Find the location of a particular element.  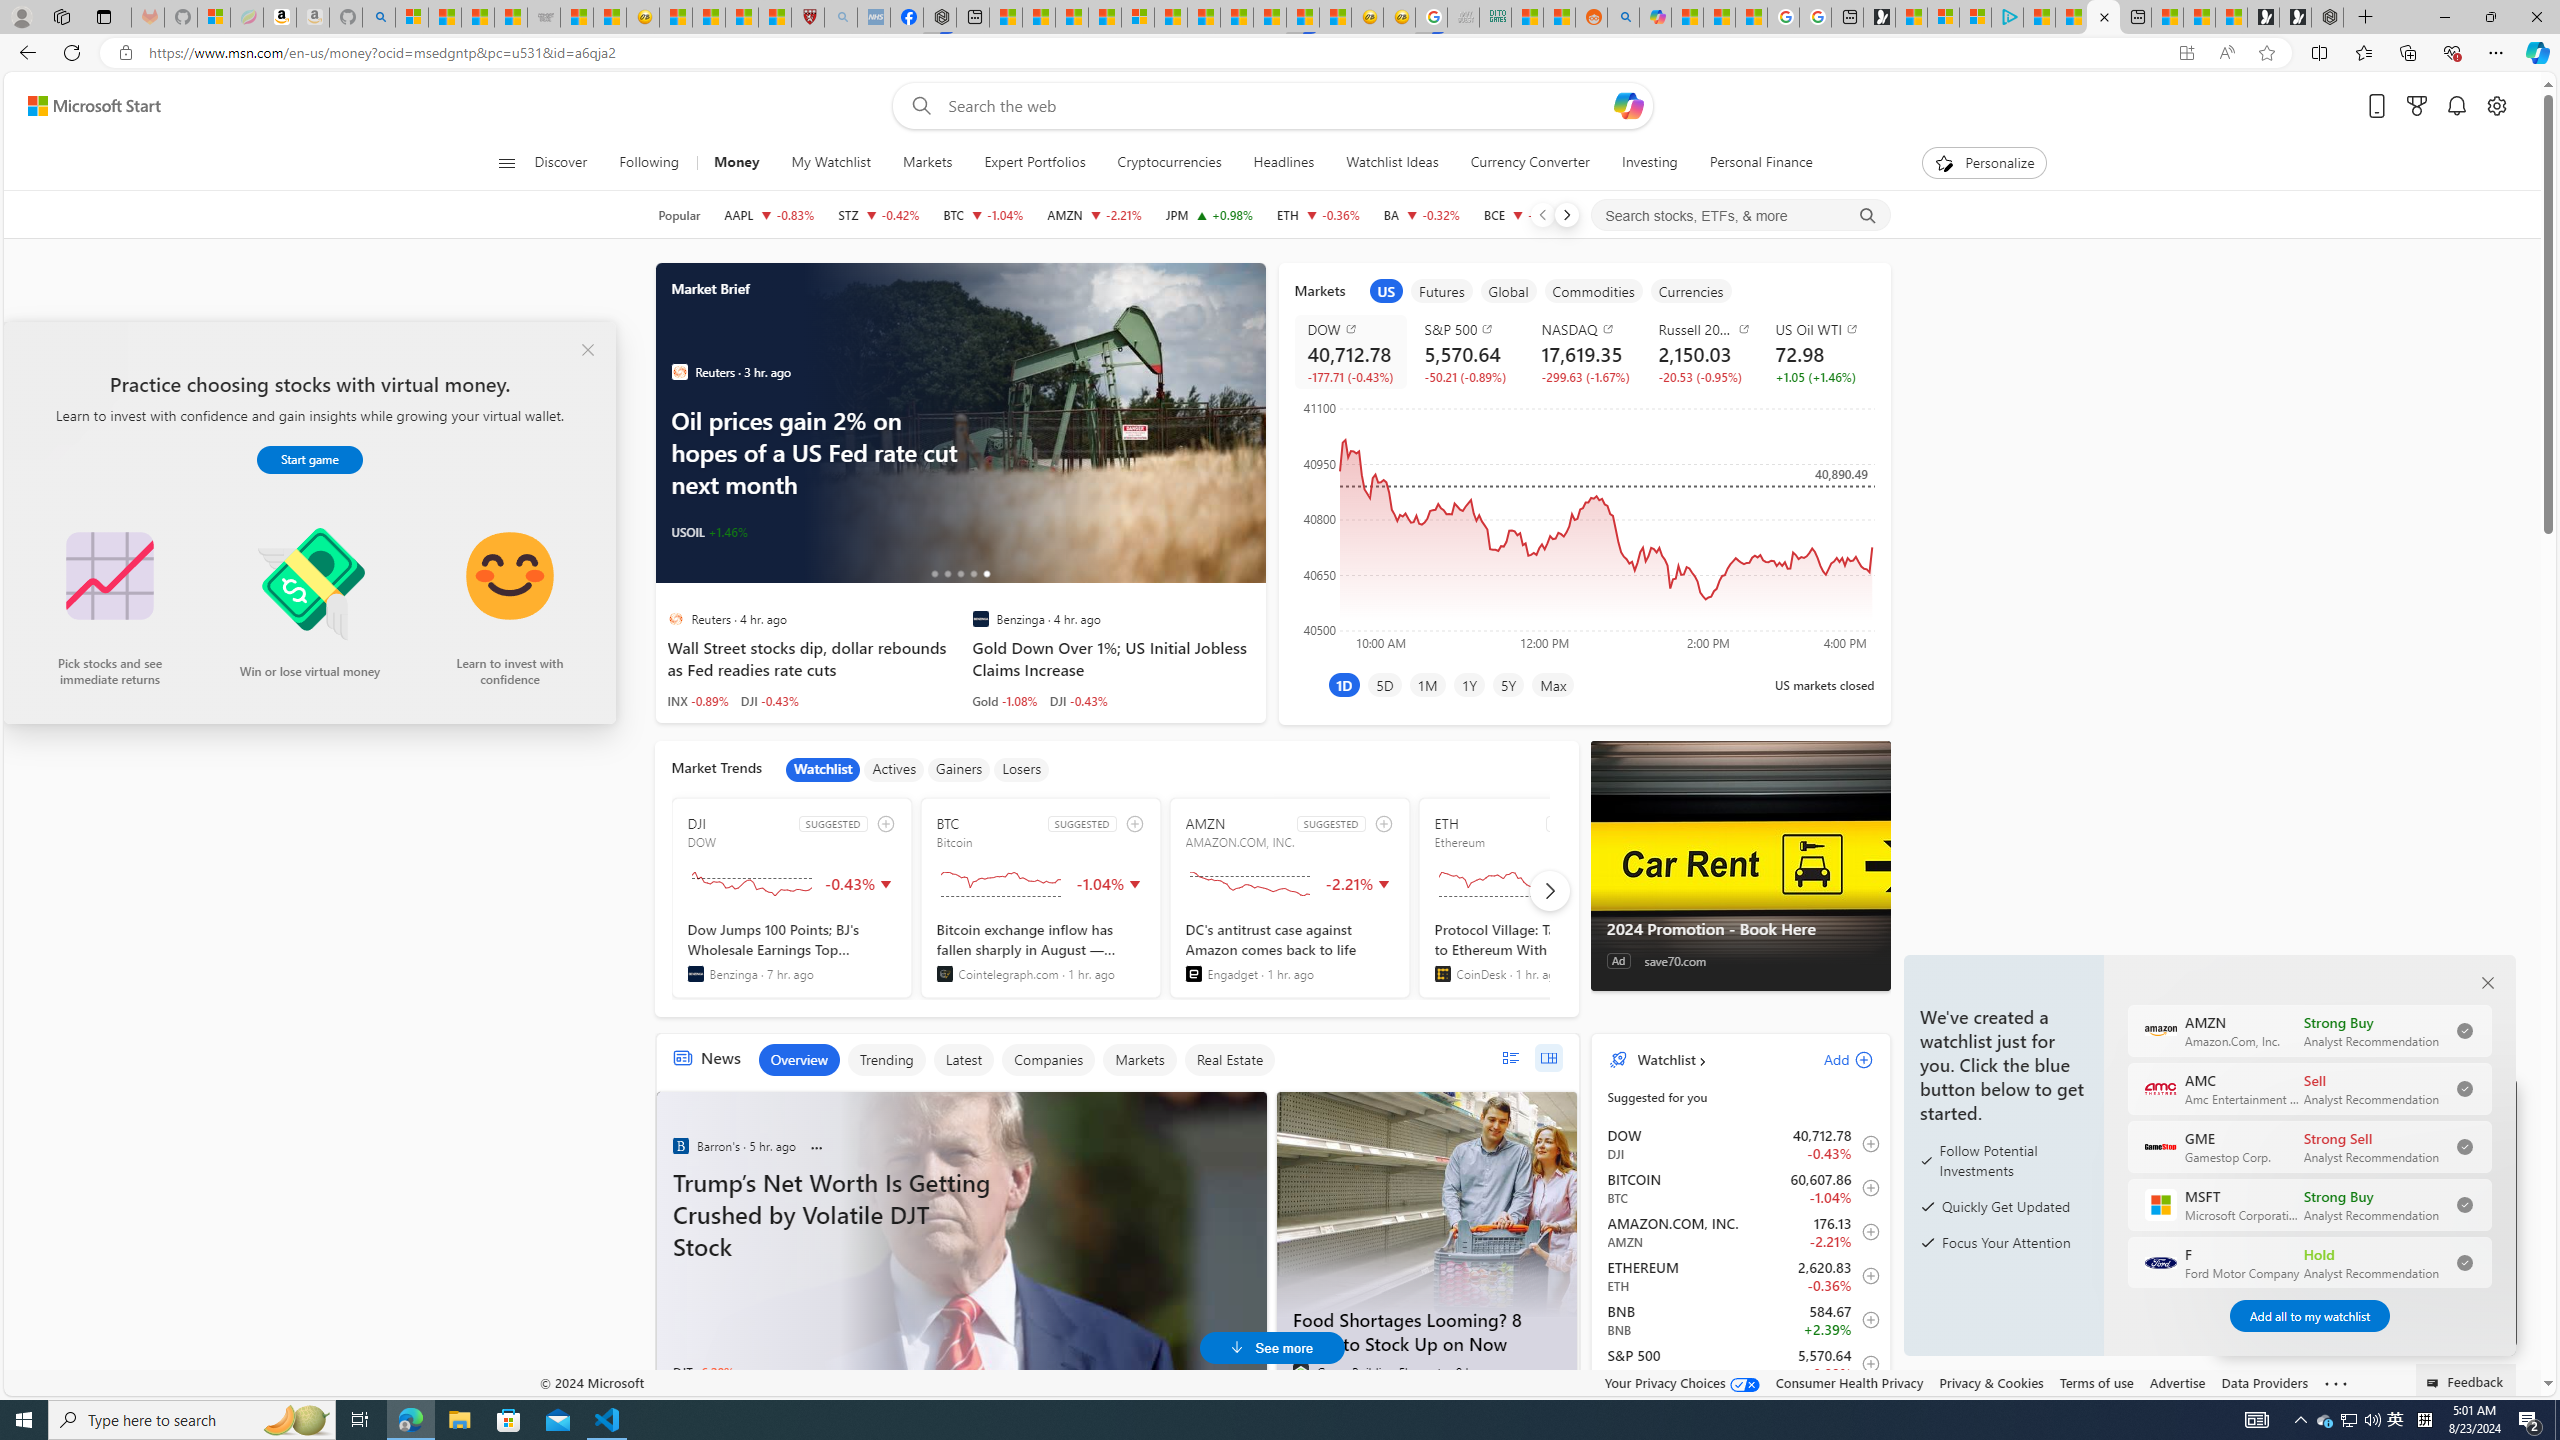

NASDAQ COMP decrease 17,619.35 -299.63 -1.67% is located at coordinates (1584, 352).